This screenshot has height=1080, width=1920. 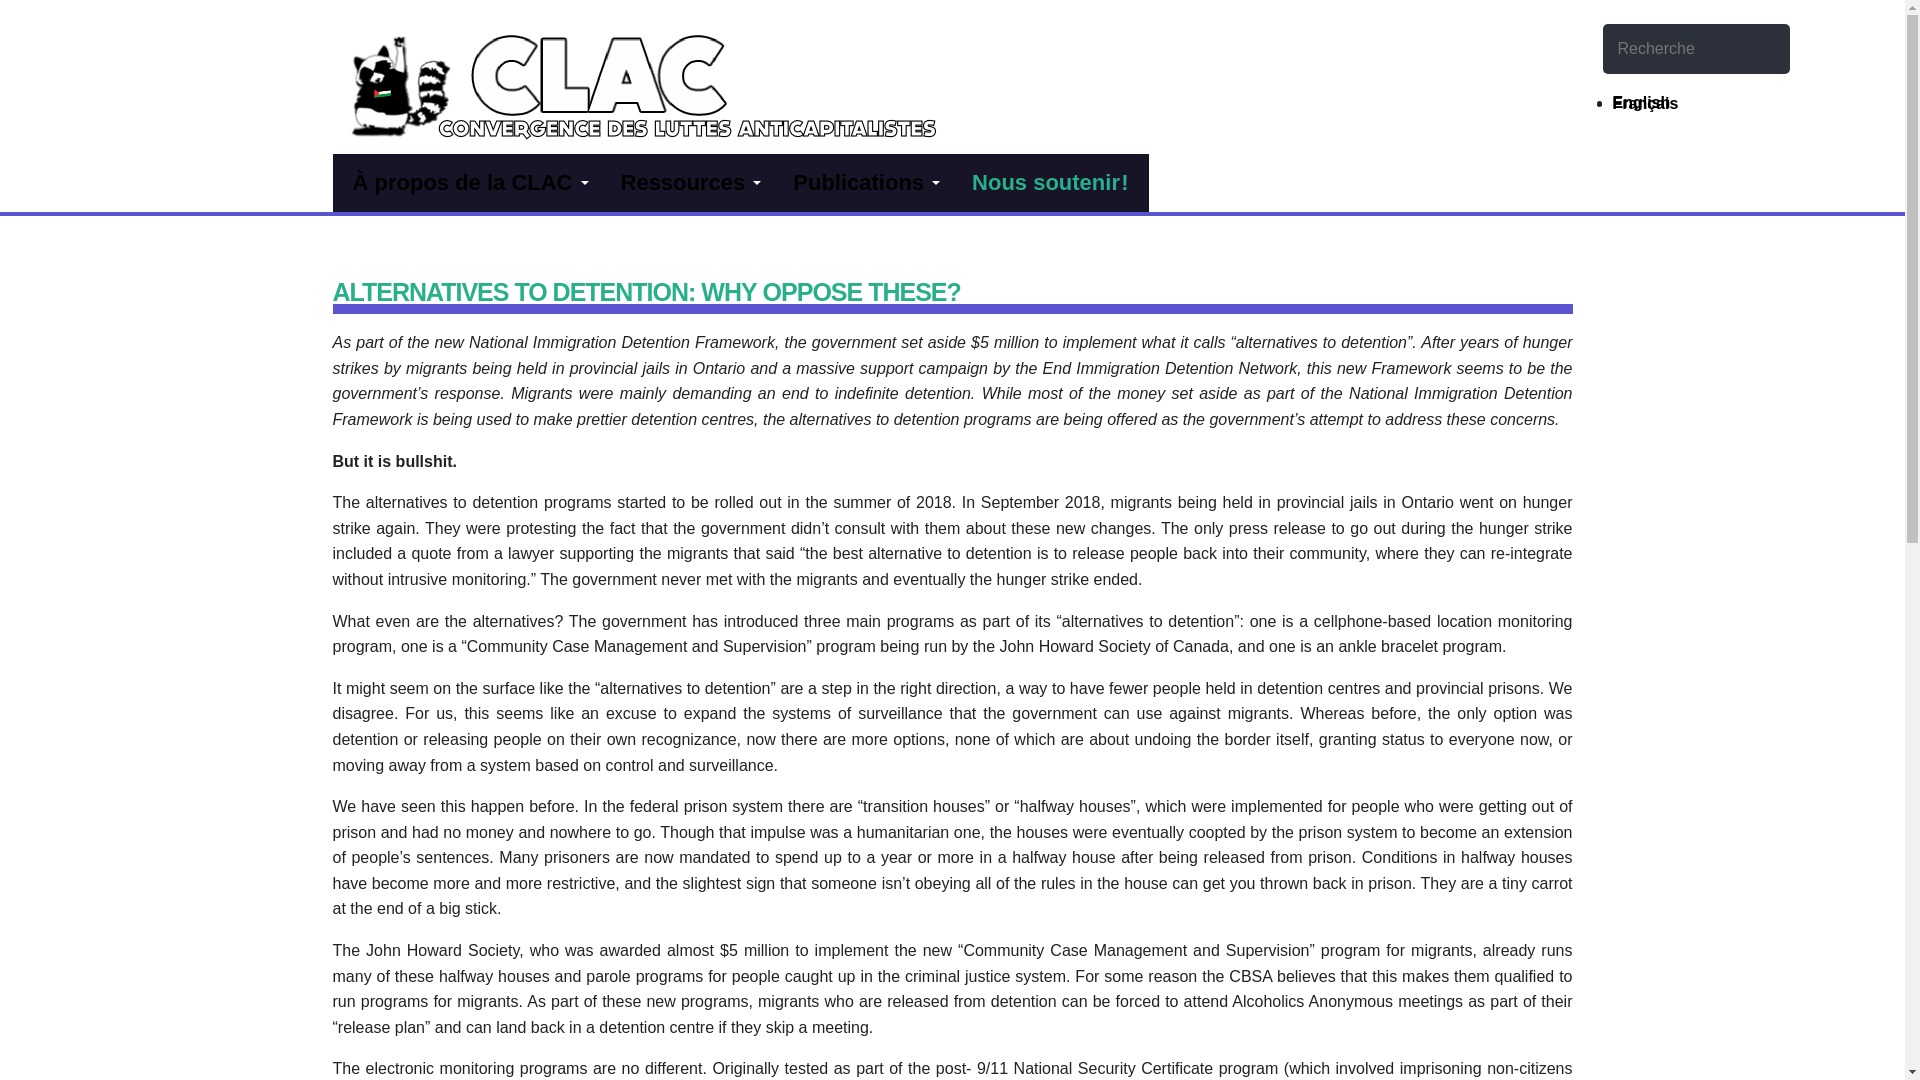 I want to click on rechercher, so click(x=1626, y=96).